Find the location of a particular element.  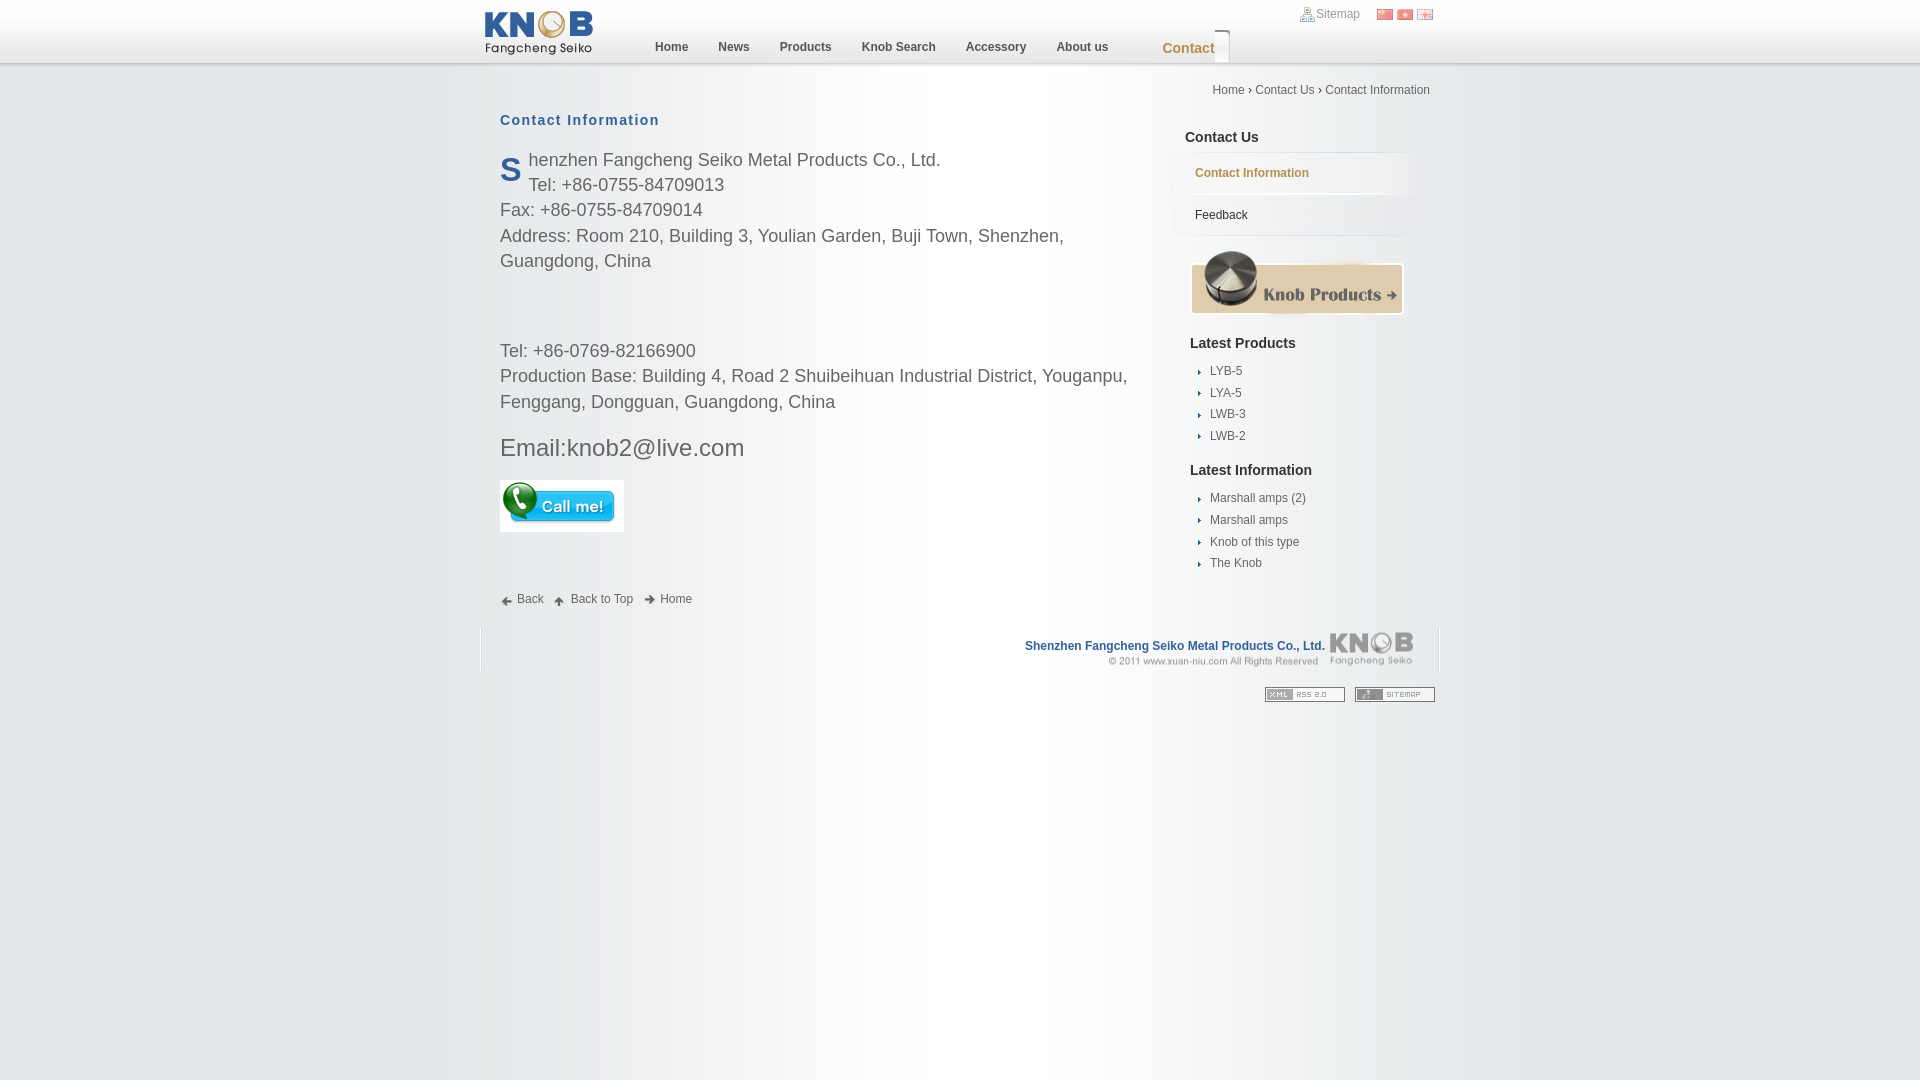

About us is located at coordinates (1082, 42).